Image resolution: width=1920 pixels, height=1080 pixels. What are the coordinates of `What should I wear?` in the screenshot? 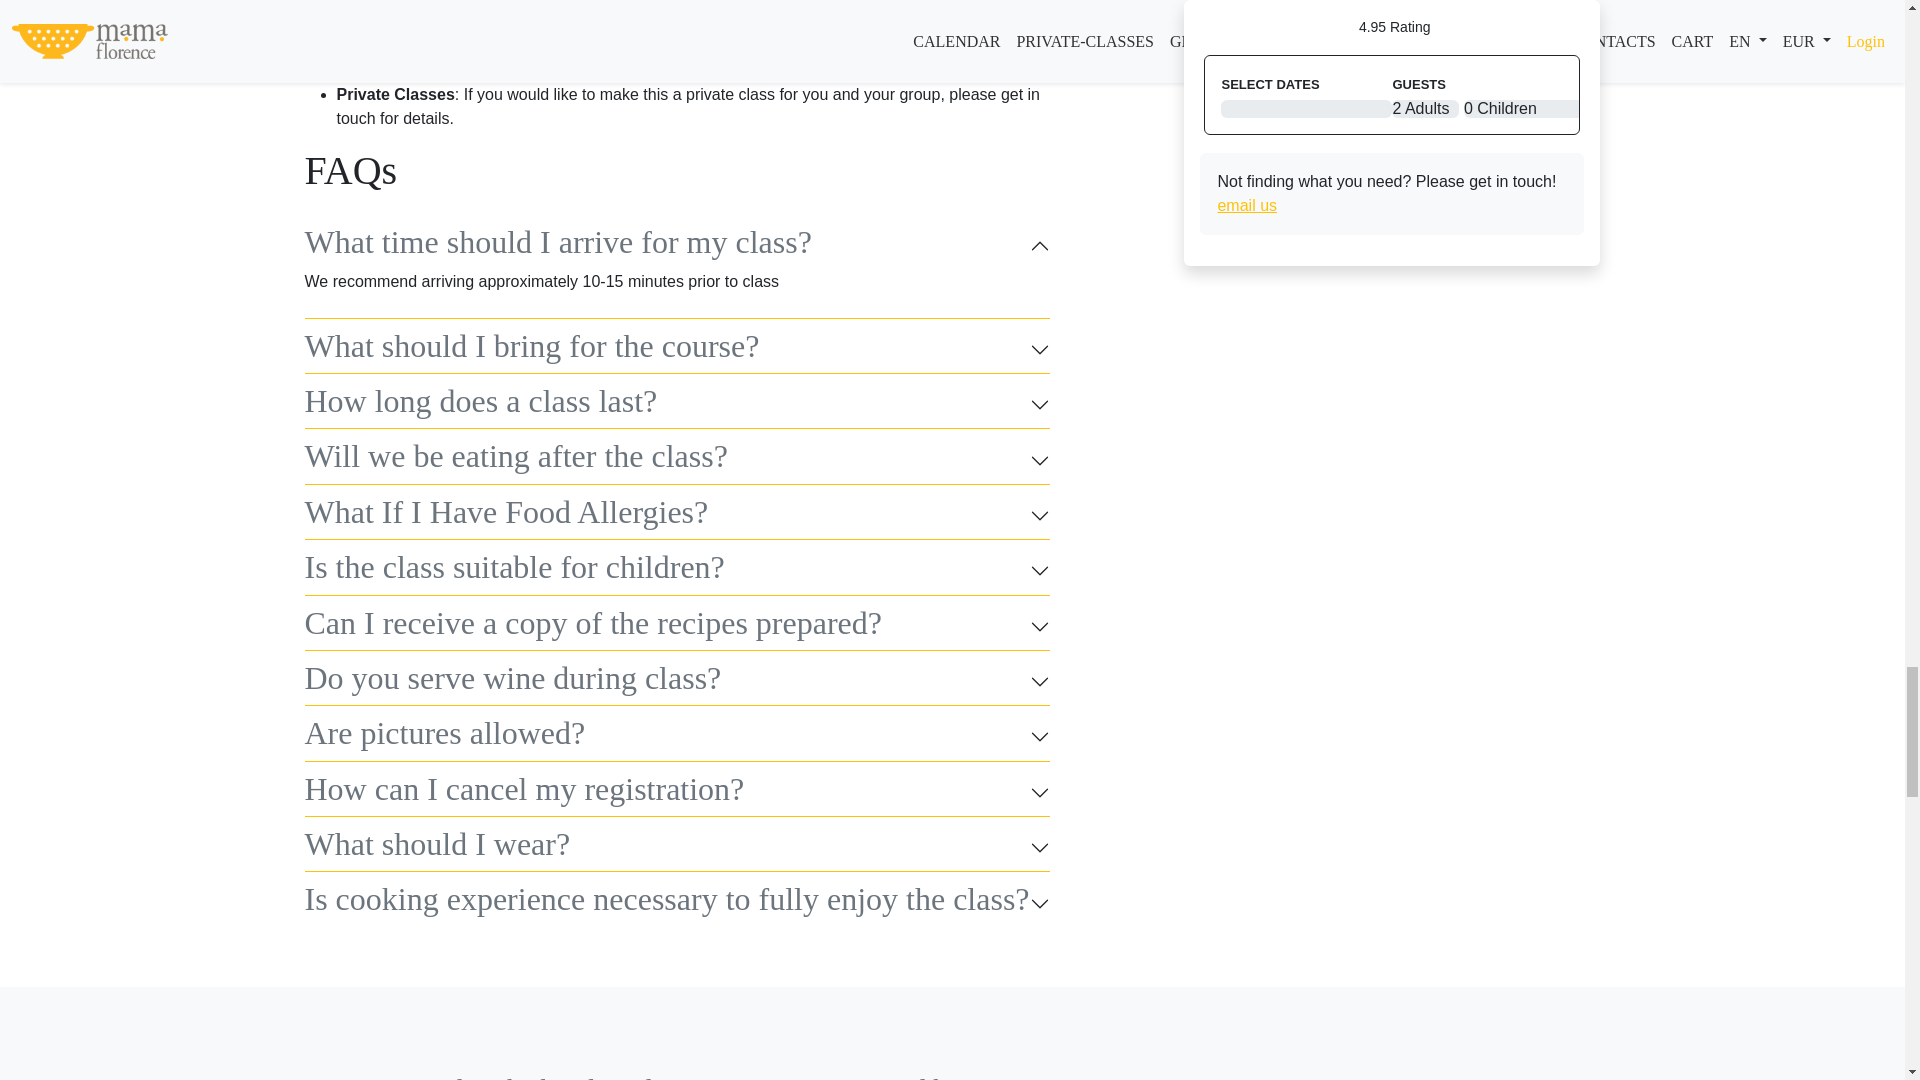 It's located at (676, 848).